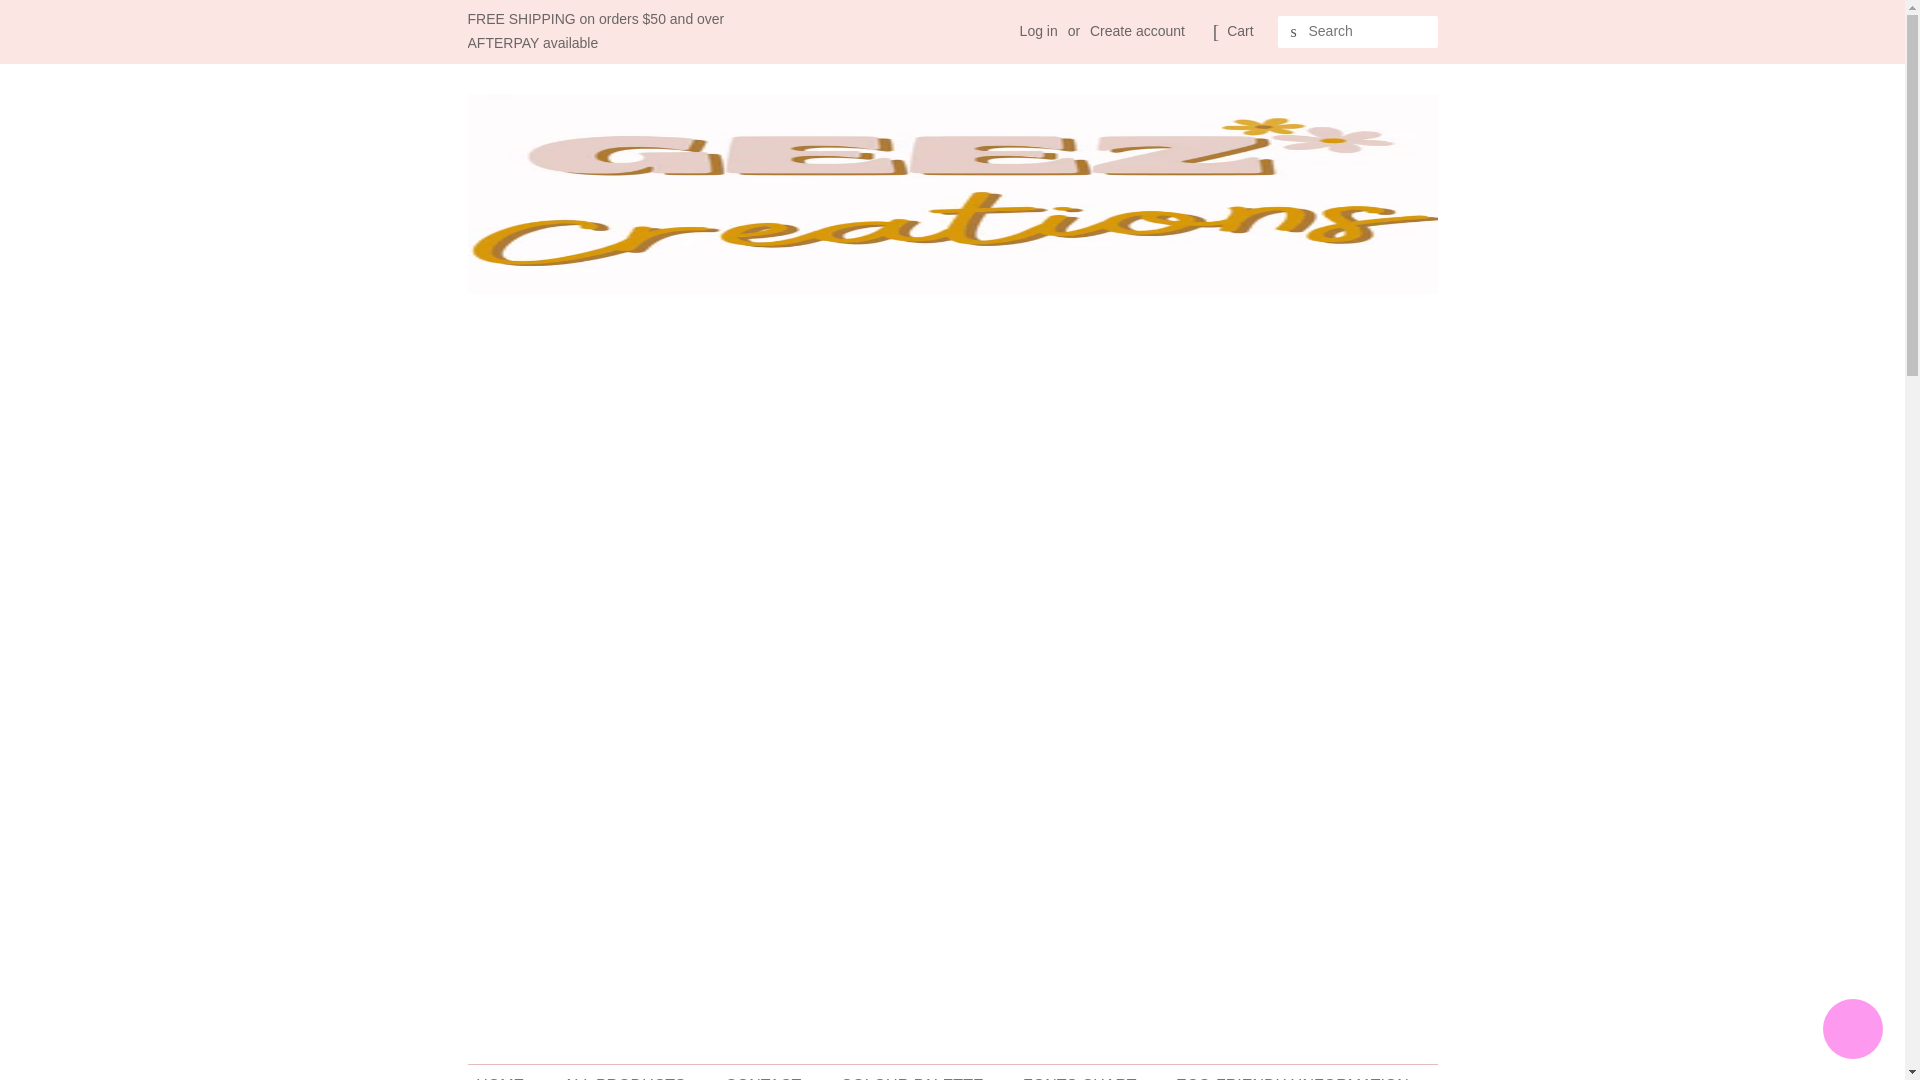 The image size is (1920, 1080). What do you see at coordinates (914, 1072) in the screenshot?
I see `COLOUR PALETTE` at bounding box center [914, 1072].